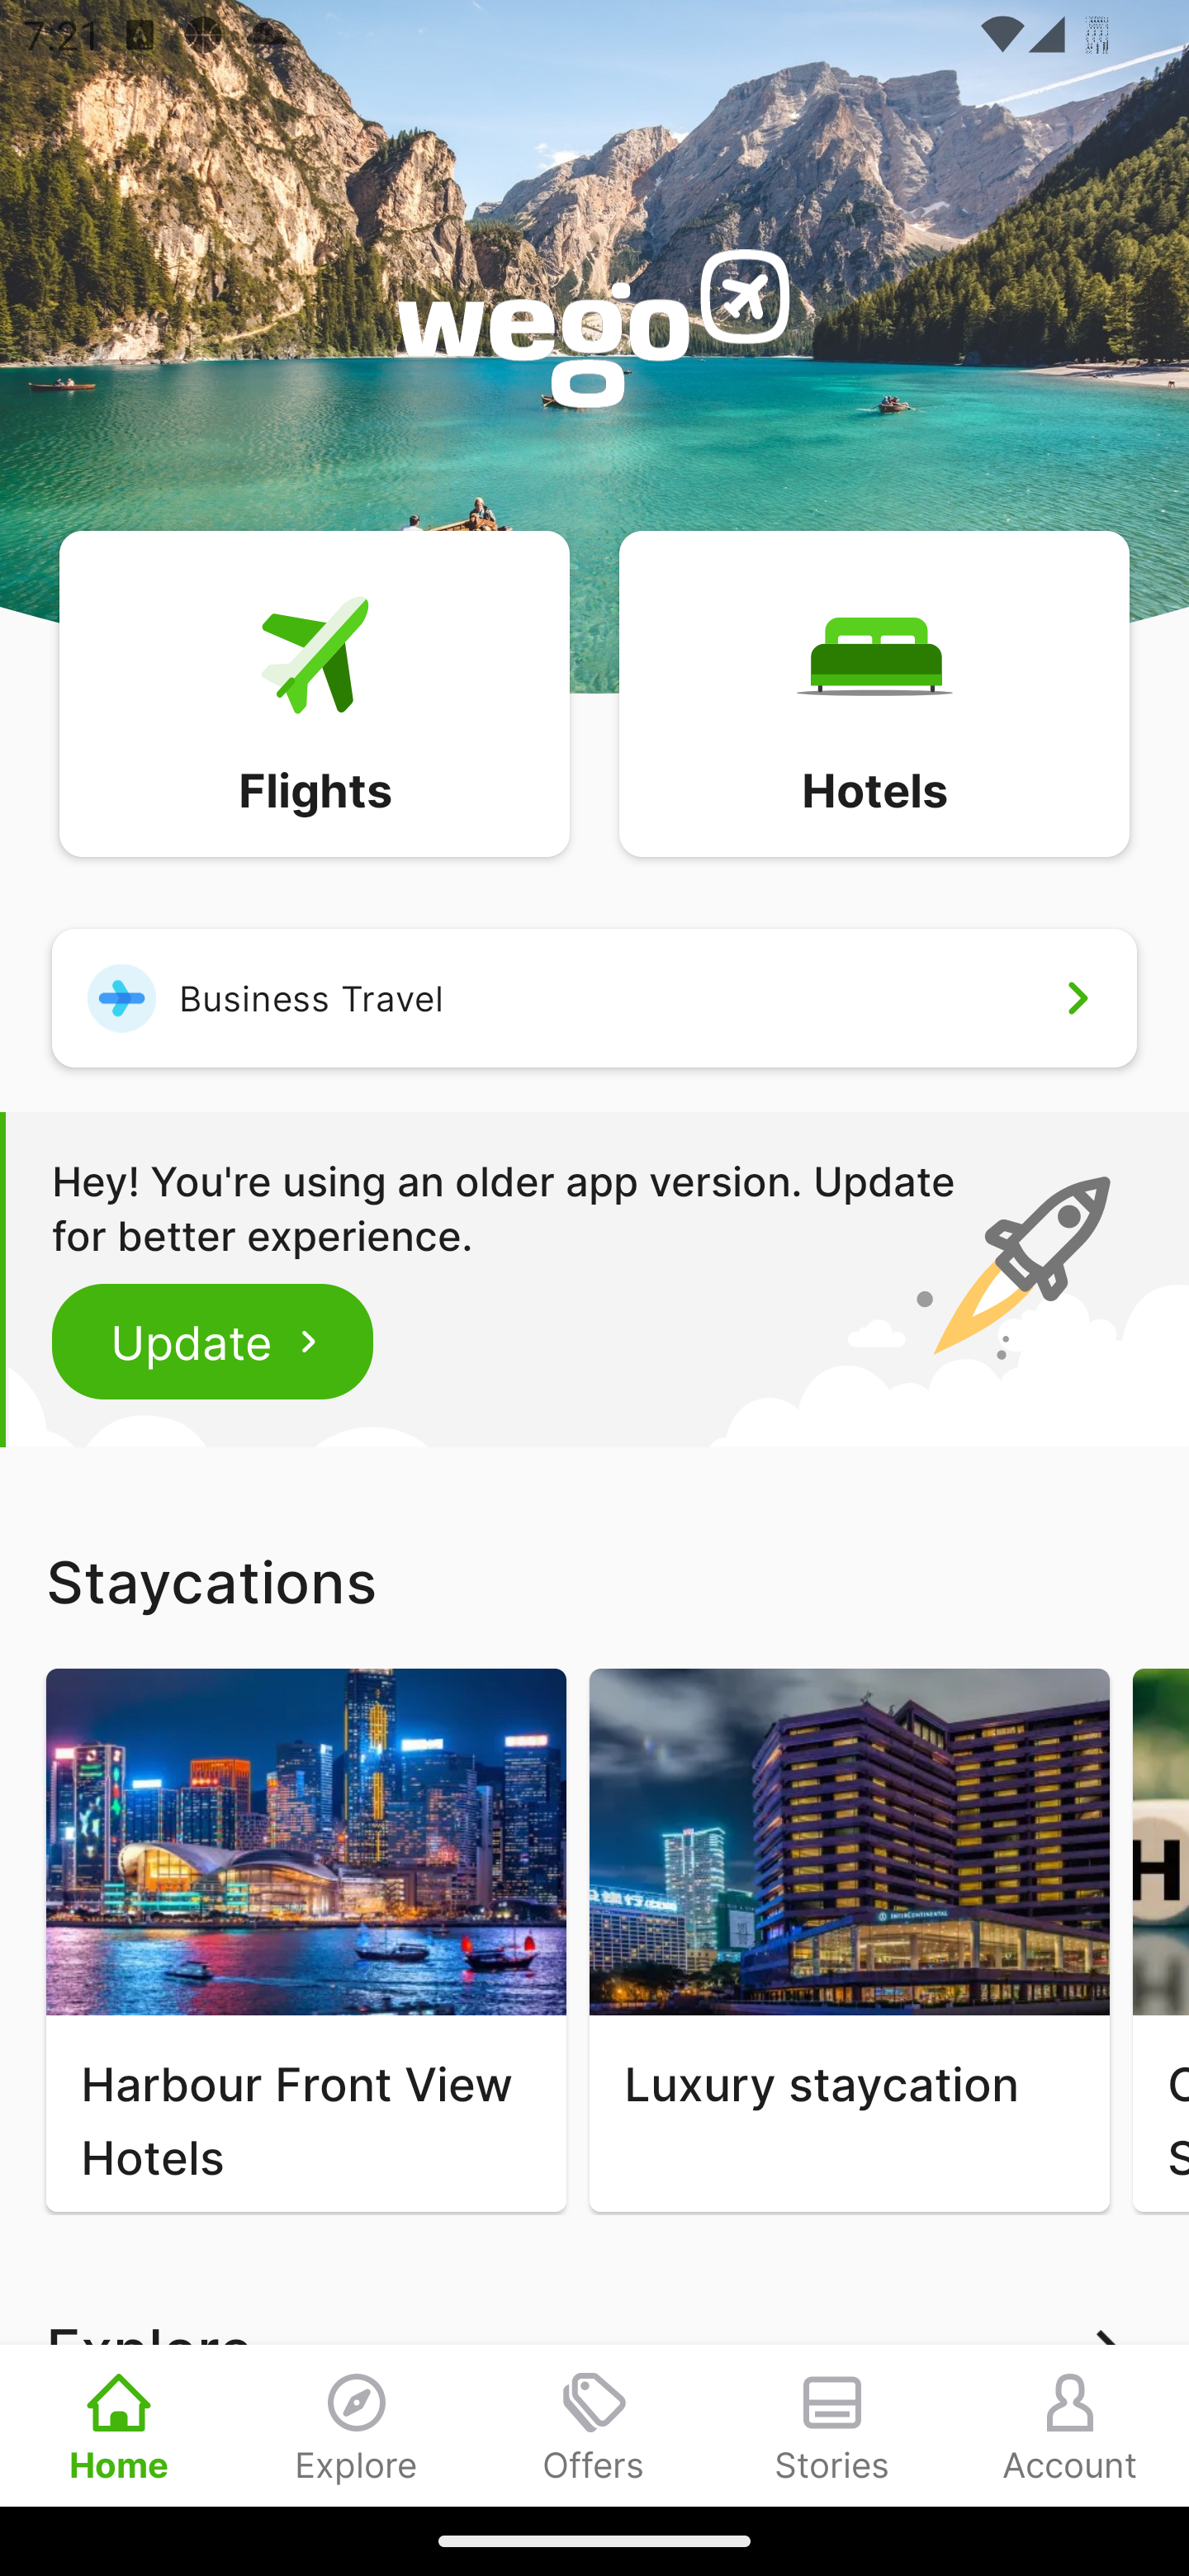  Describe the element at coordinates (213, 1341) in the screenshot. I see `Update` at that location.